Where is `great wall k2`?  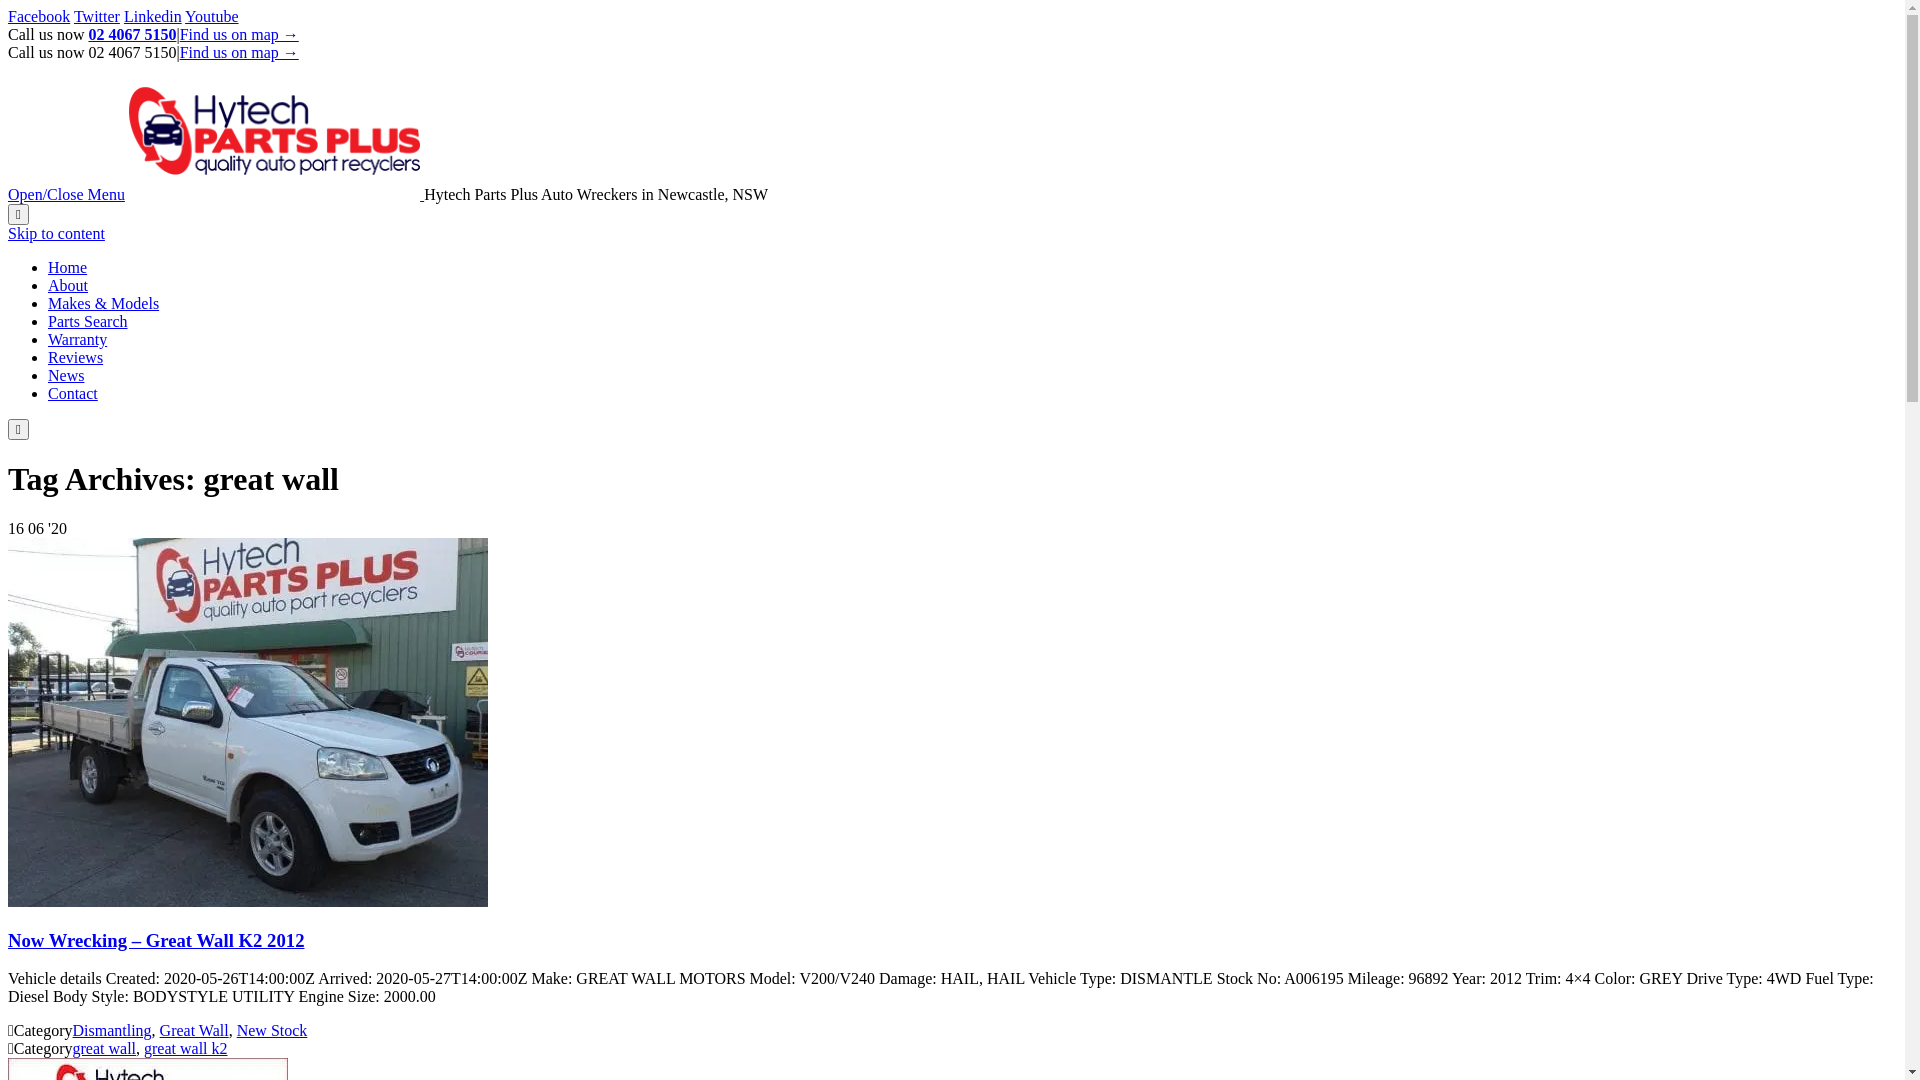
great wall k2 is located at coordinates (186, 1048).